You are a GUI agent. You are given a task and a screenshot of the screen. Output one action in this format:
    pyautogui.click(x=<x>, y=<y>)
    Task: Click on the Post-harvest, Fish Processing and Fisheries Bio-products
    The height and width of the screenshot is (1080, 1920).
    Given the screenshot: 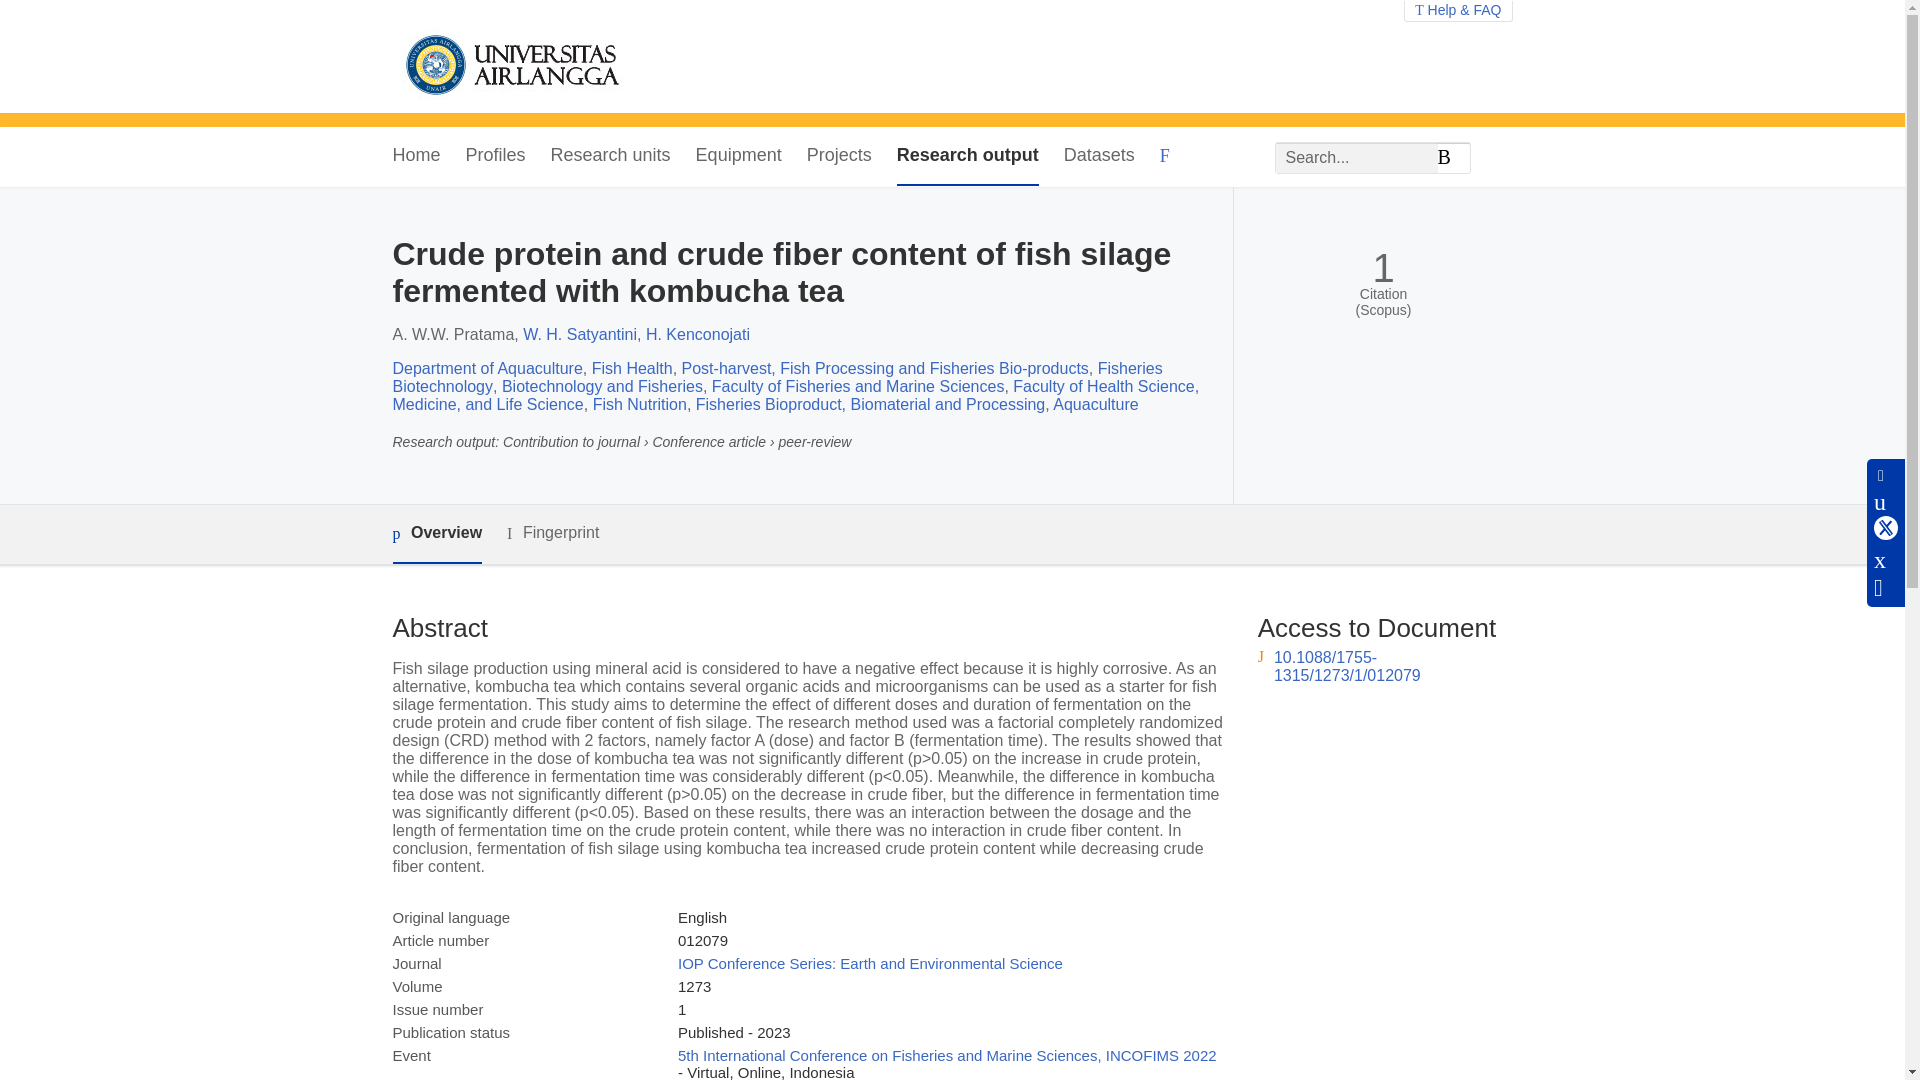 What is the action you would take?
    pyautogui.click(x=884, y=368)
    